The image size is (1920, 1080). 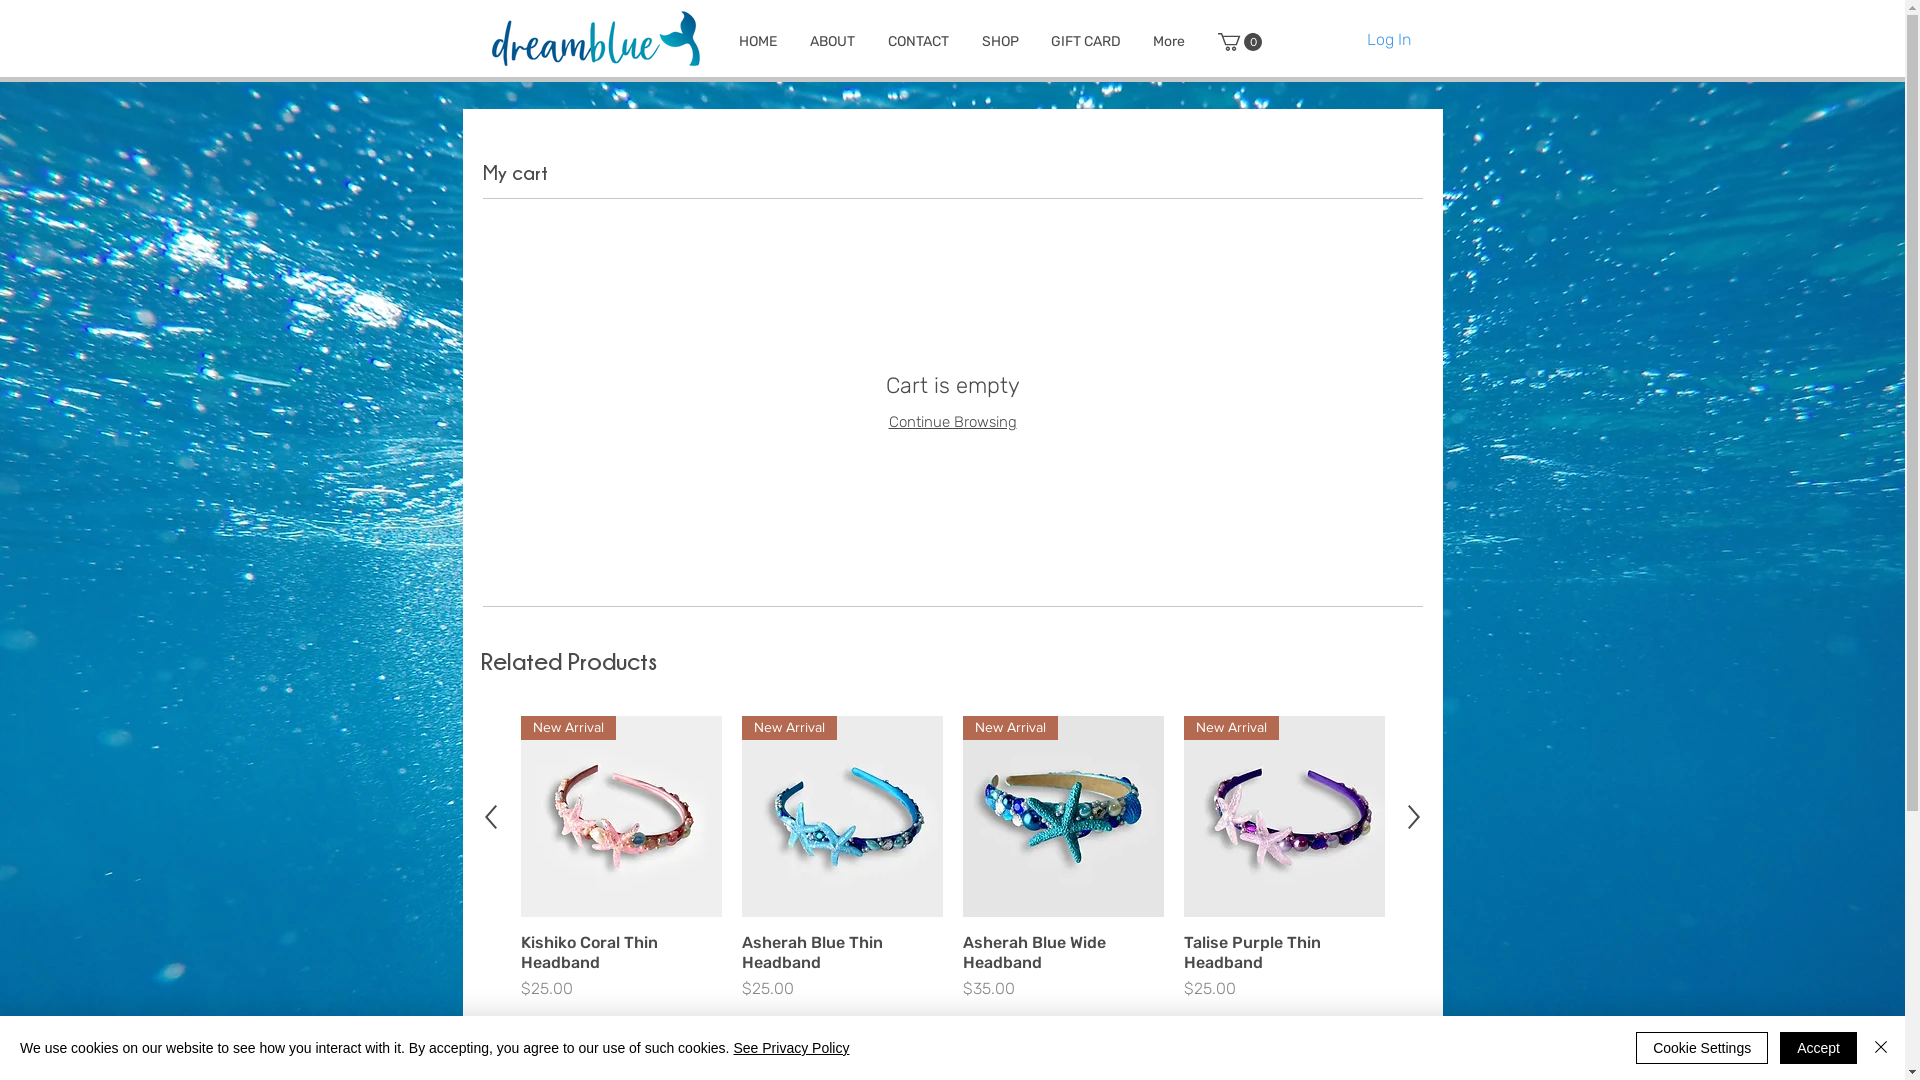 I want to click on Accept, so click(x=1818, y=1048).